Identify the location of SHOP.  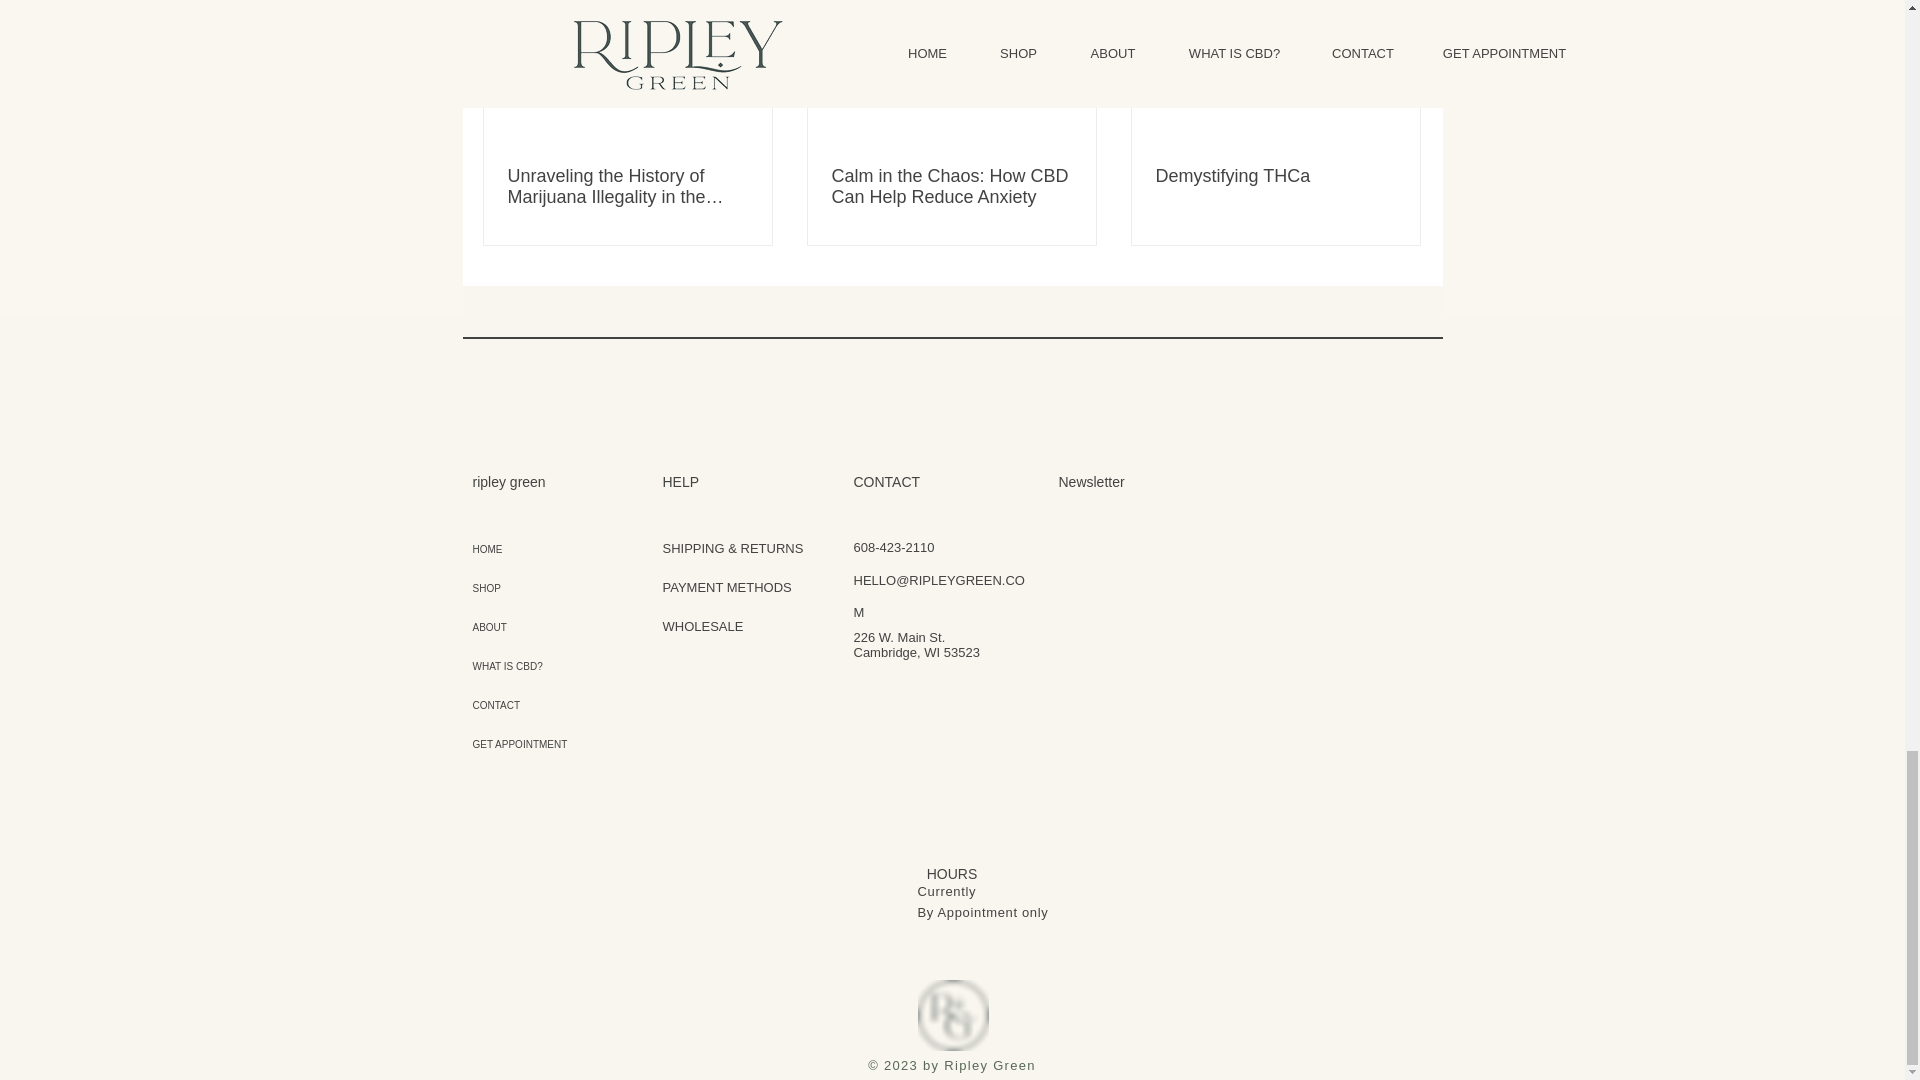
(526, 588).